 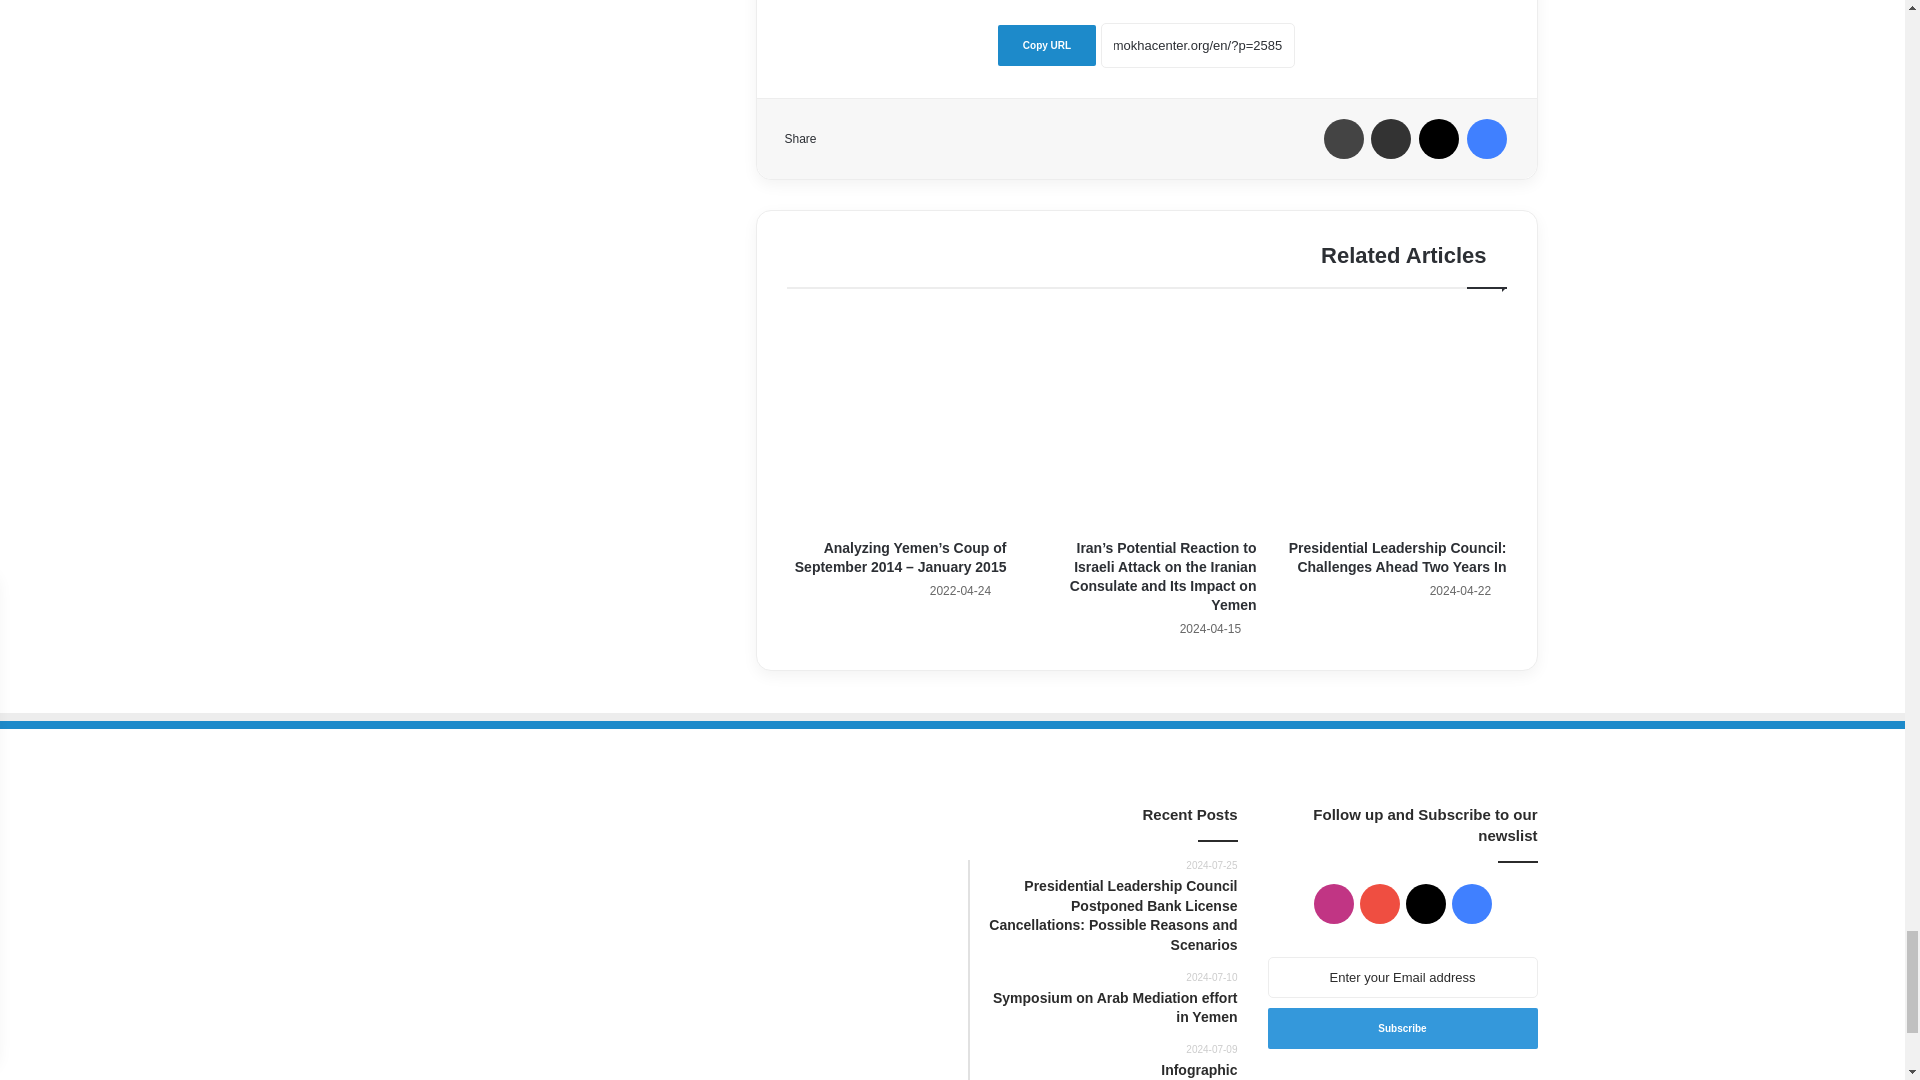 What do you see at coordinates (1402, 1028) in the screenshot?
I see `Subscribe` at bounding box center [1402, 1028].